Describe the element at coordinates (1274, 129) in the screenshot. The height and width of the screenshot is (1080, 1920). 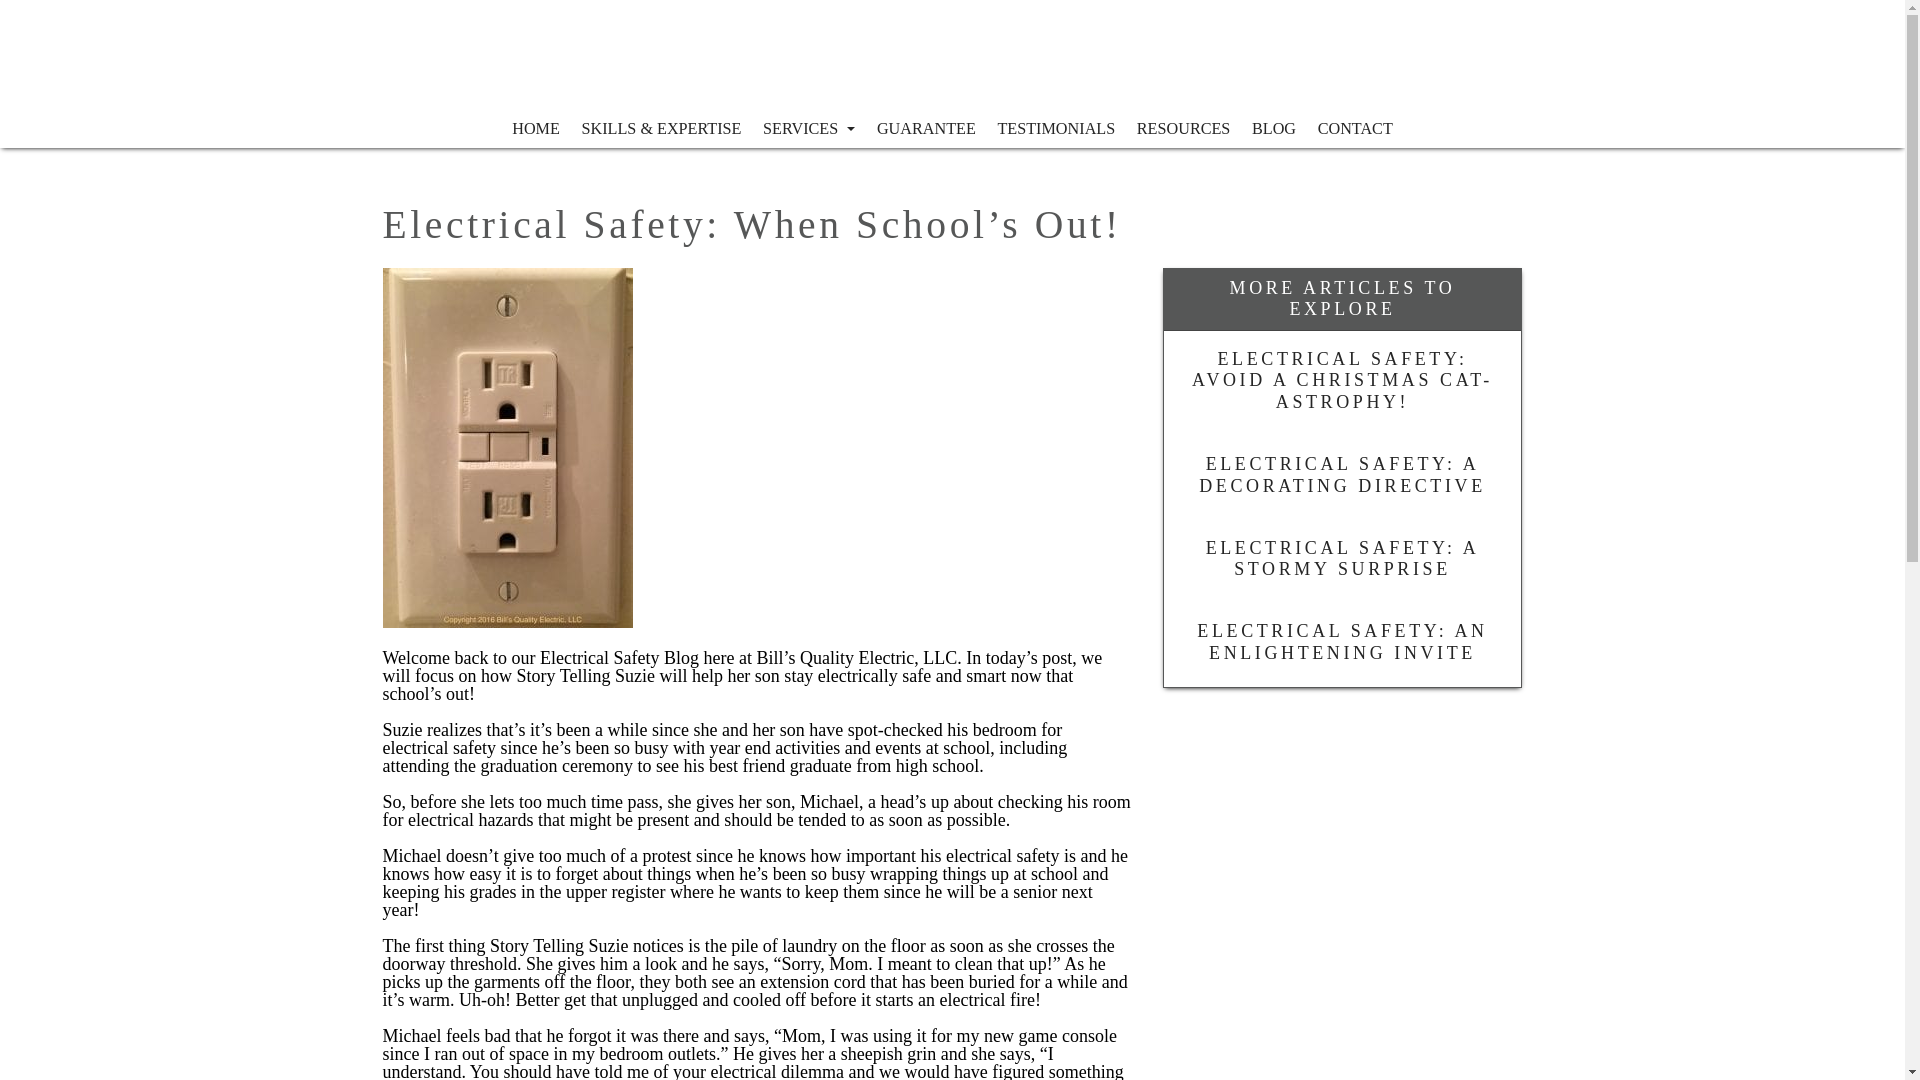
I see `BLOG` at that location.